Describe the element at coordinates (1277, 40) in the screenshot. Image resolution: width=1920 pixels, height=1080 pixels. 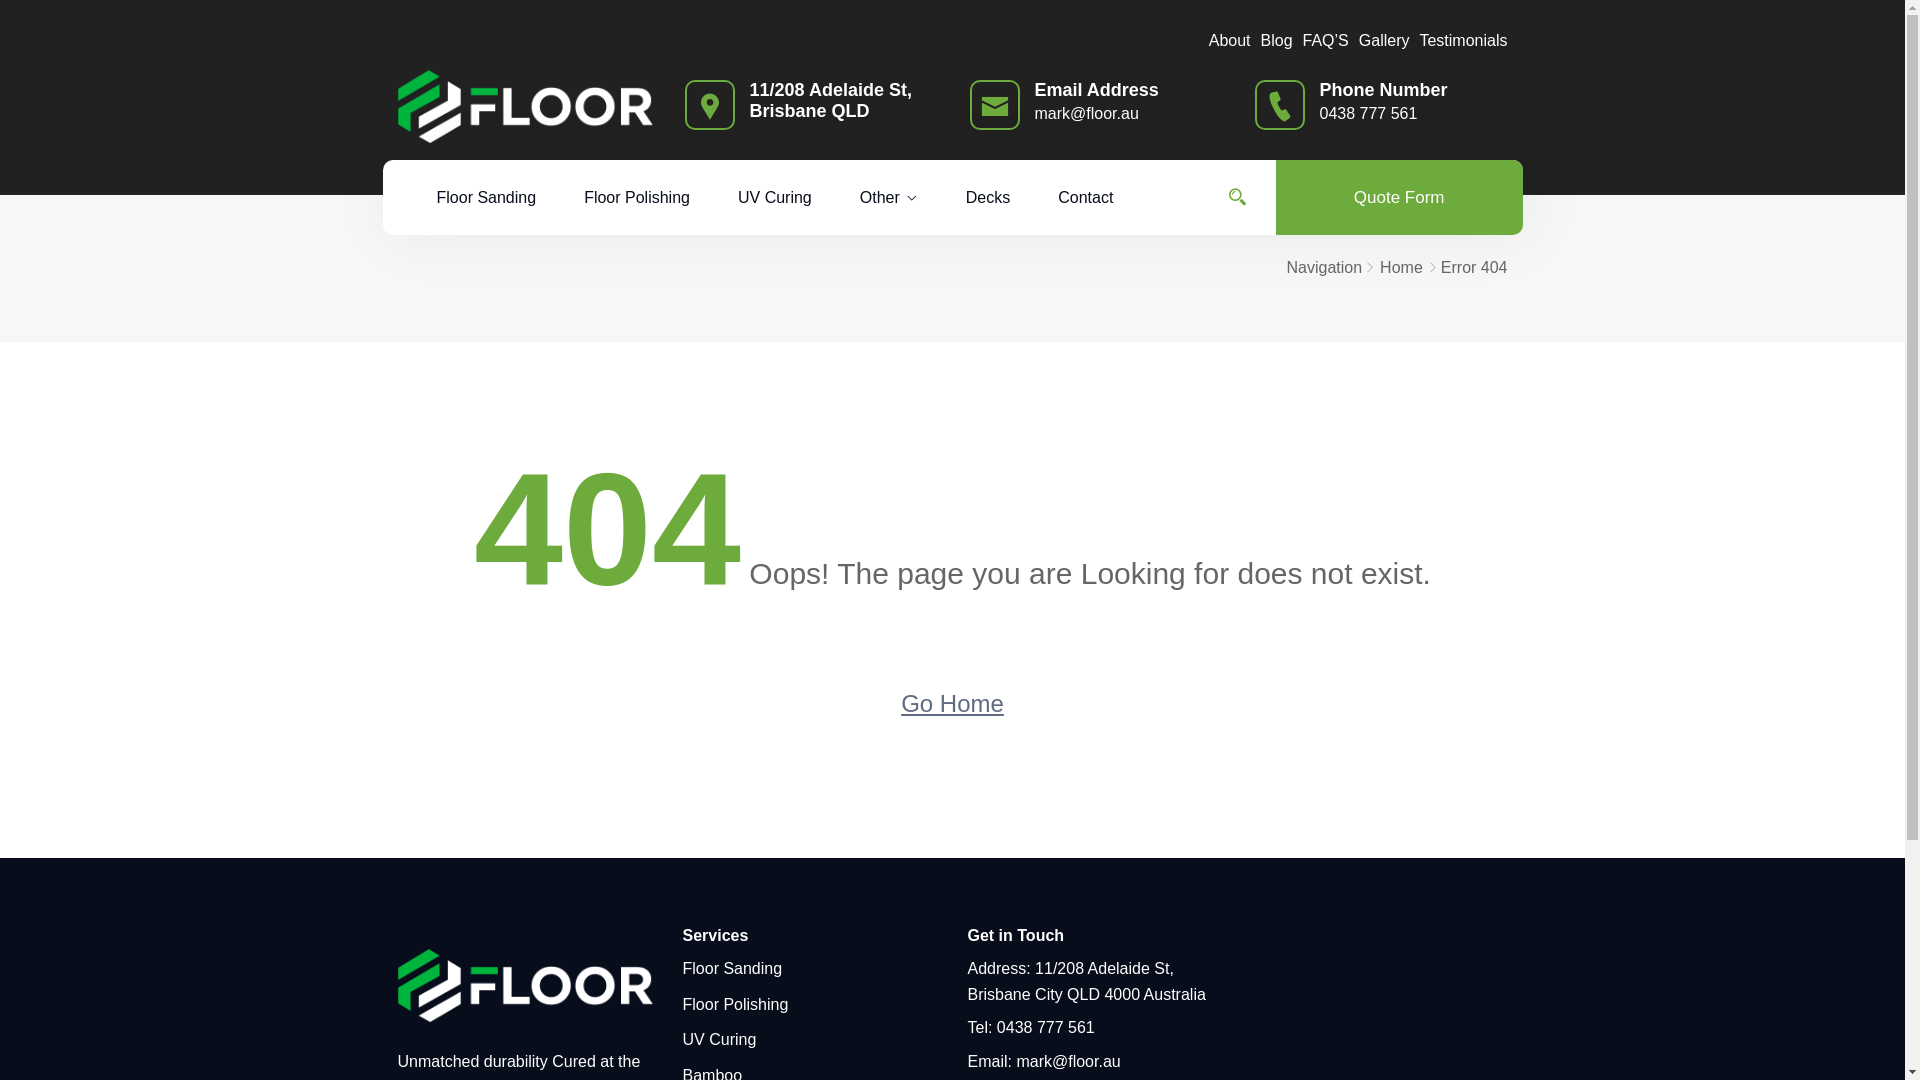
I see `Blog` at that location.